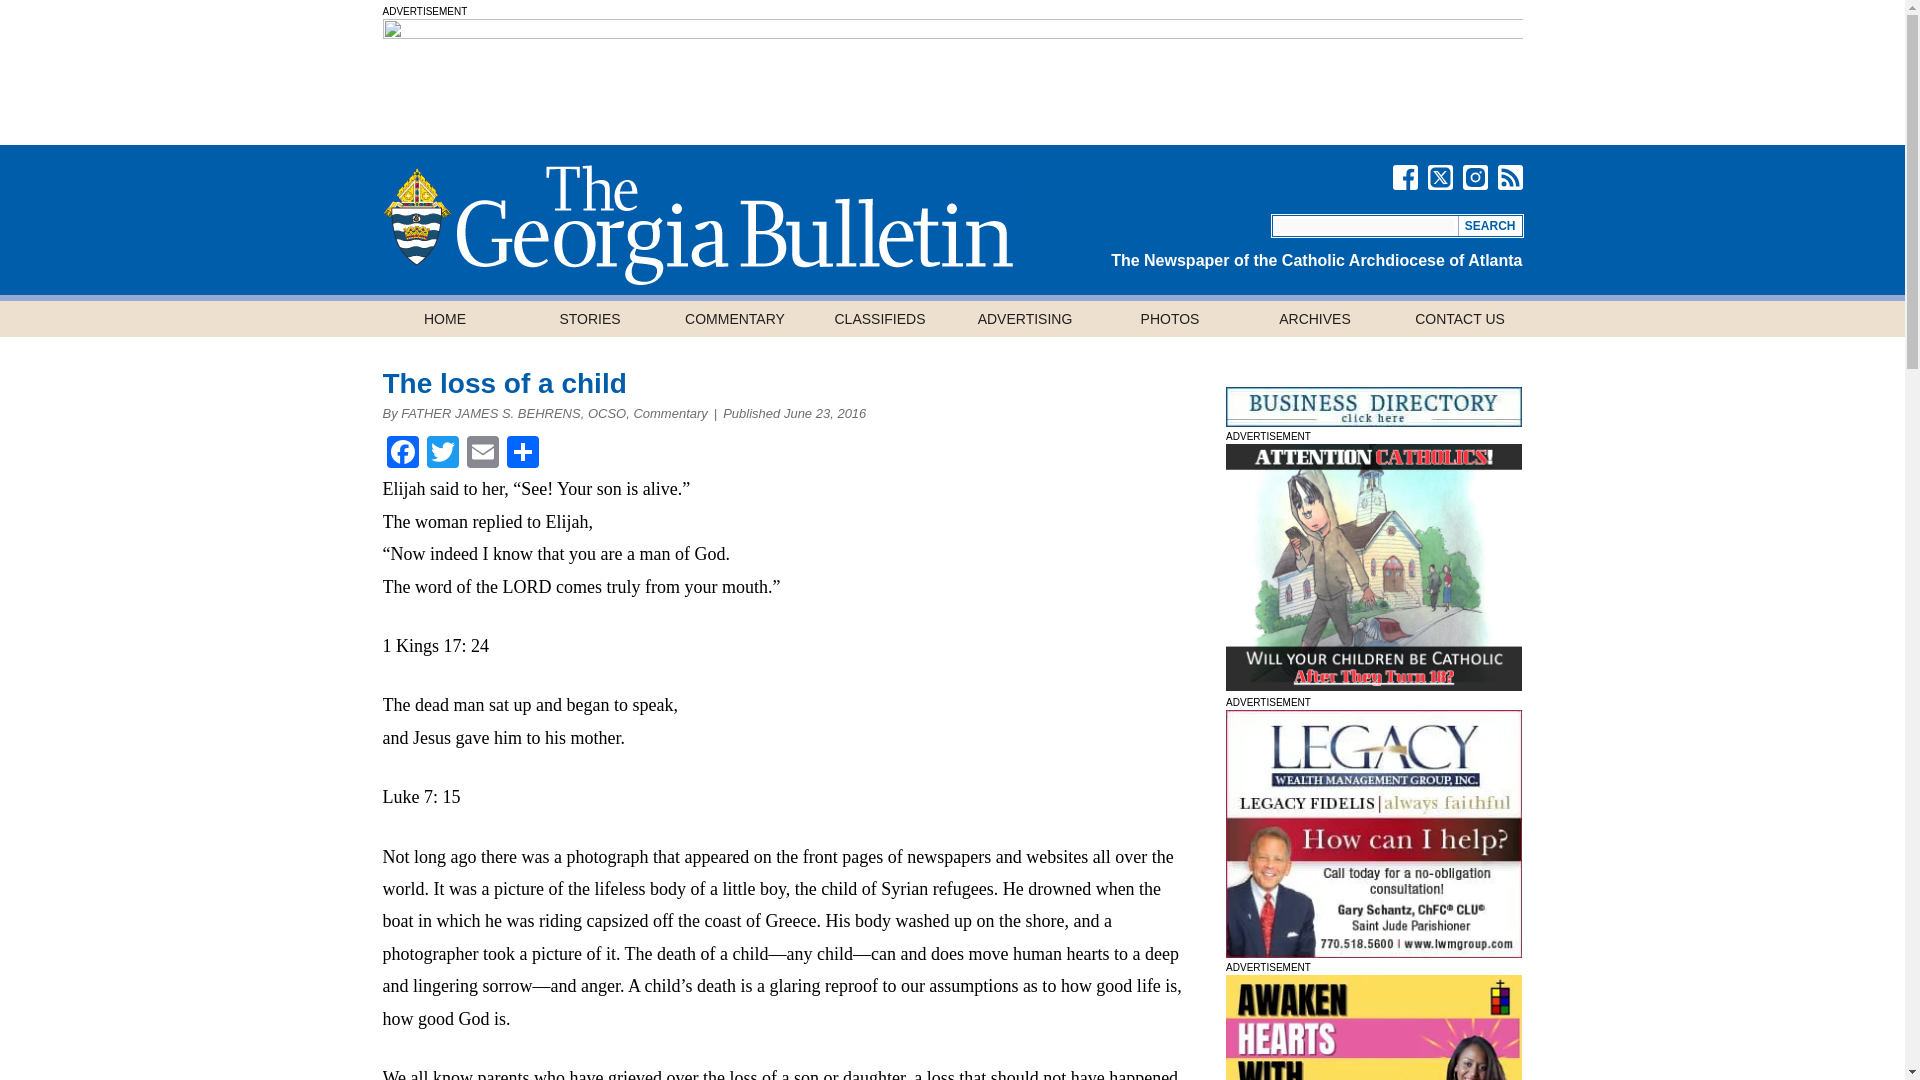 This screenshot has width=1920, height=1080. What do you see at coordinates (402, 454) in the screenshot?
I see `Facebook` at bounding box center [402, 454].